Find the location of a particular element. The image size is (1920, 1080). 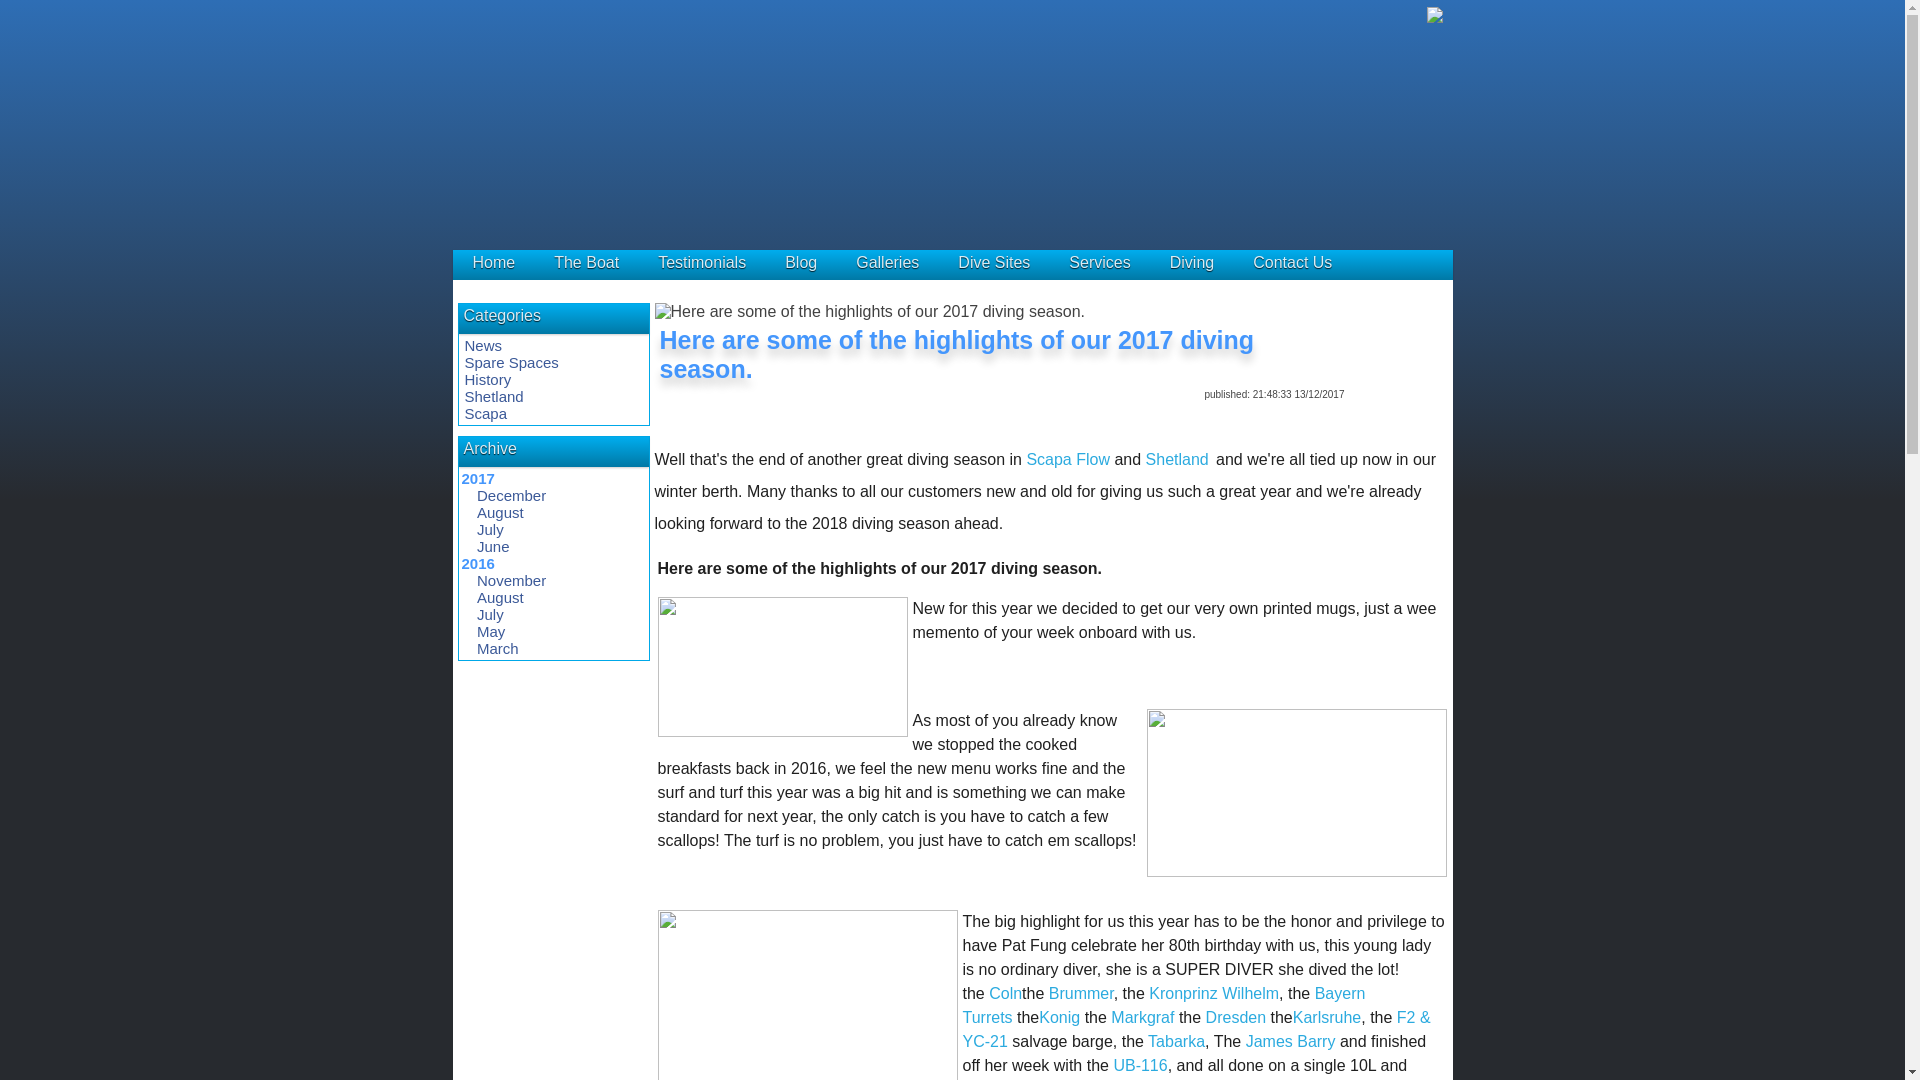

May is located at coordinates (490, 632).